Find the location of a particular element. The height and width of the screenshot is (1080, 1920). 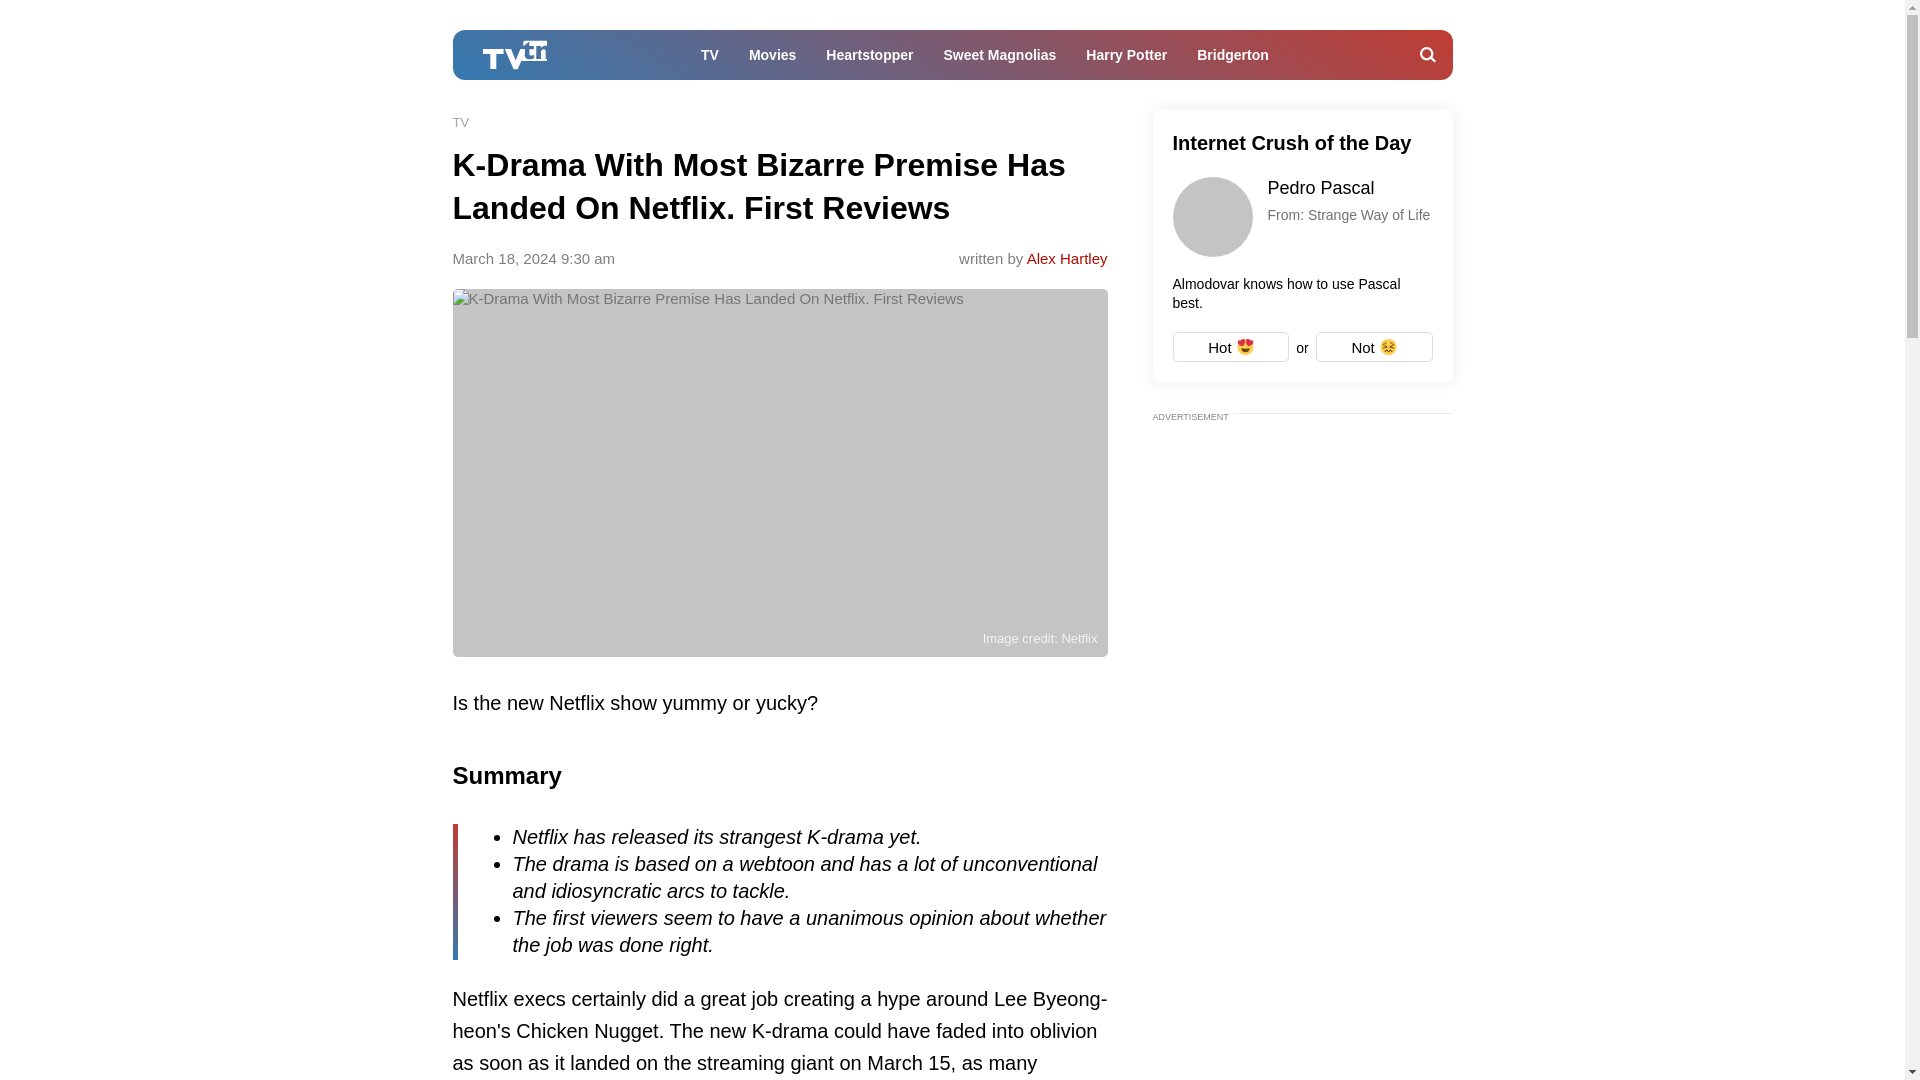

Heartstopper is located at coordinates (1233, 60).